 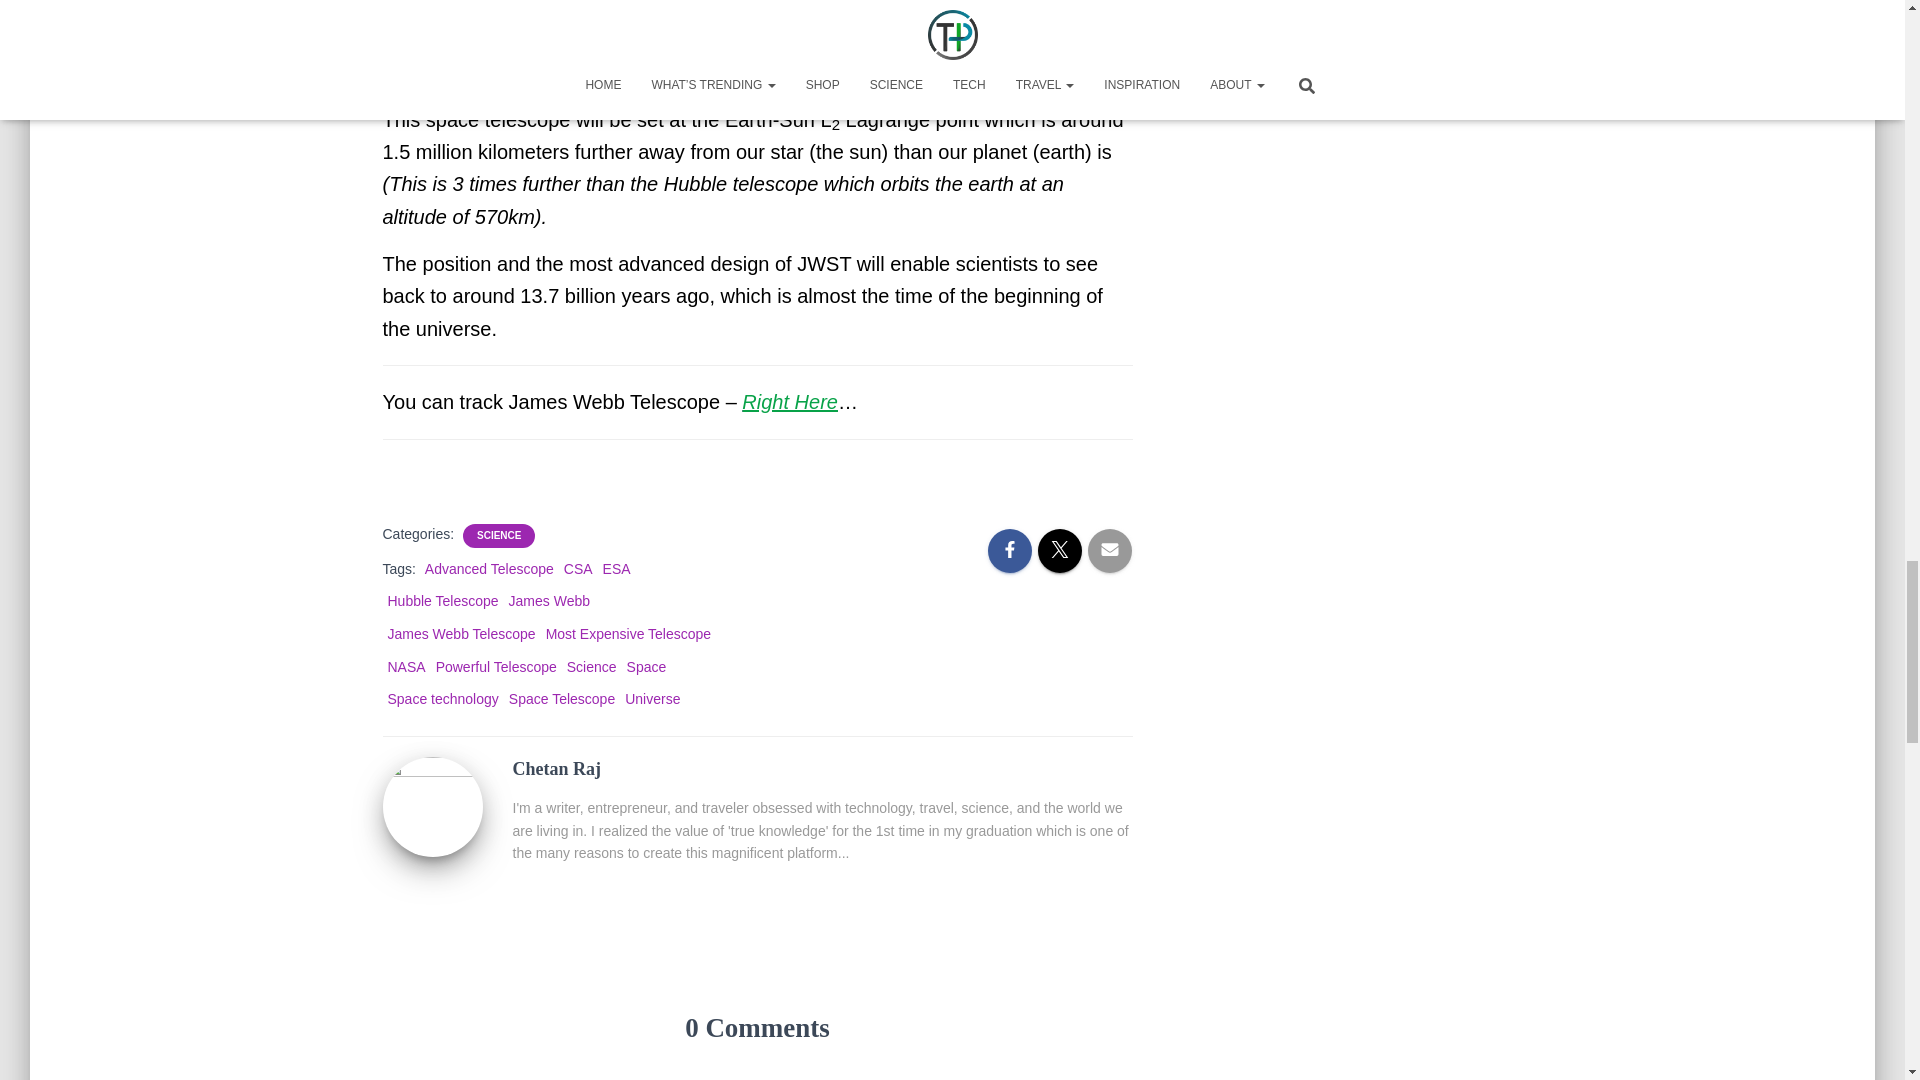 What do you see at coordinates (616, 568) in the screenshot?
I see `ESA` at bounding box center [616, 568].